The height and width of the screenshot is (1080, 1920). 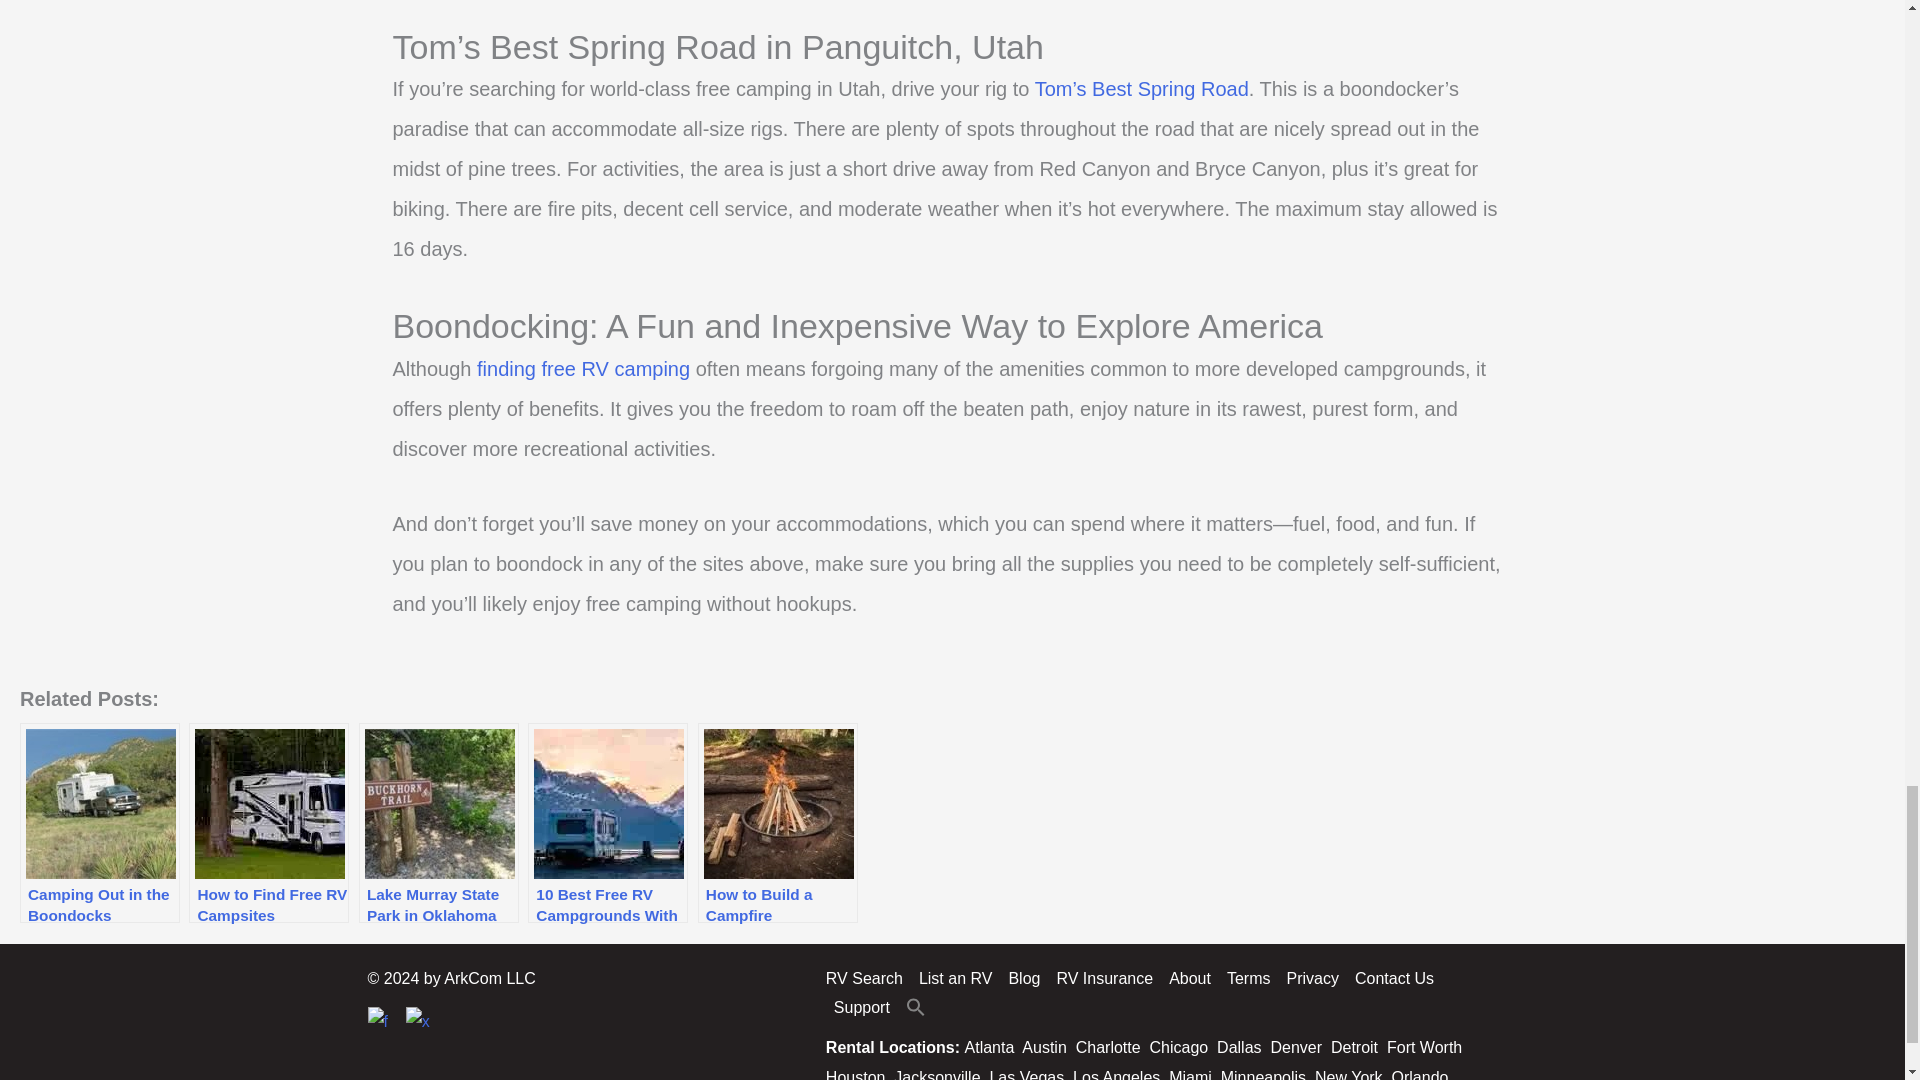 I want to click on Privacy, so click(x=1312, y=978).